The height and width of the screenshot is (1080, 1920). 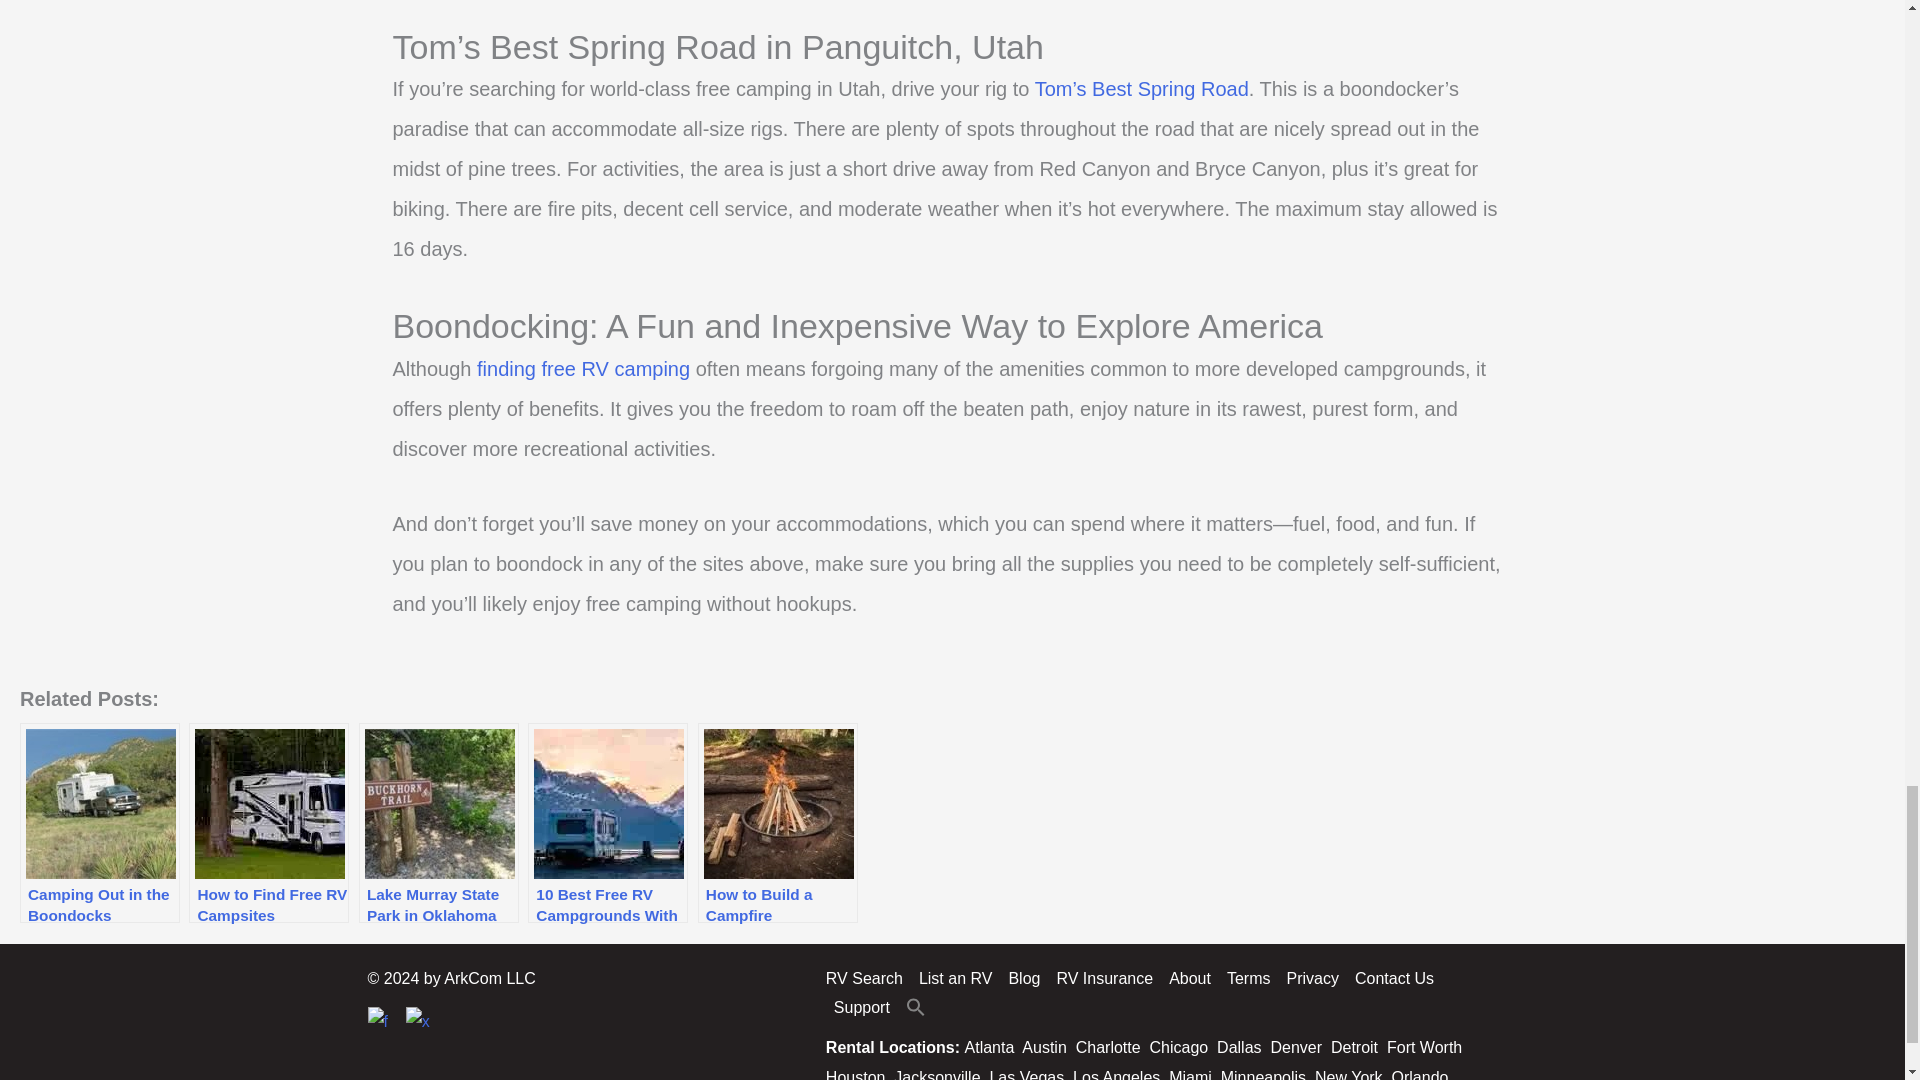 I want to click on Privacy, so click(x=1312, y=978).